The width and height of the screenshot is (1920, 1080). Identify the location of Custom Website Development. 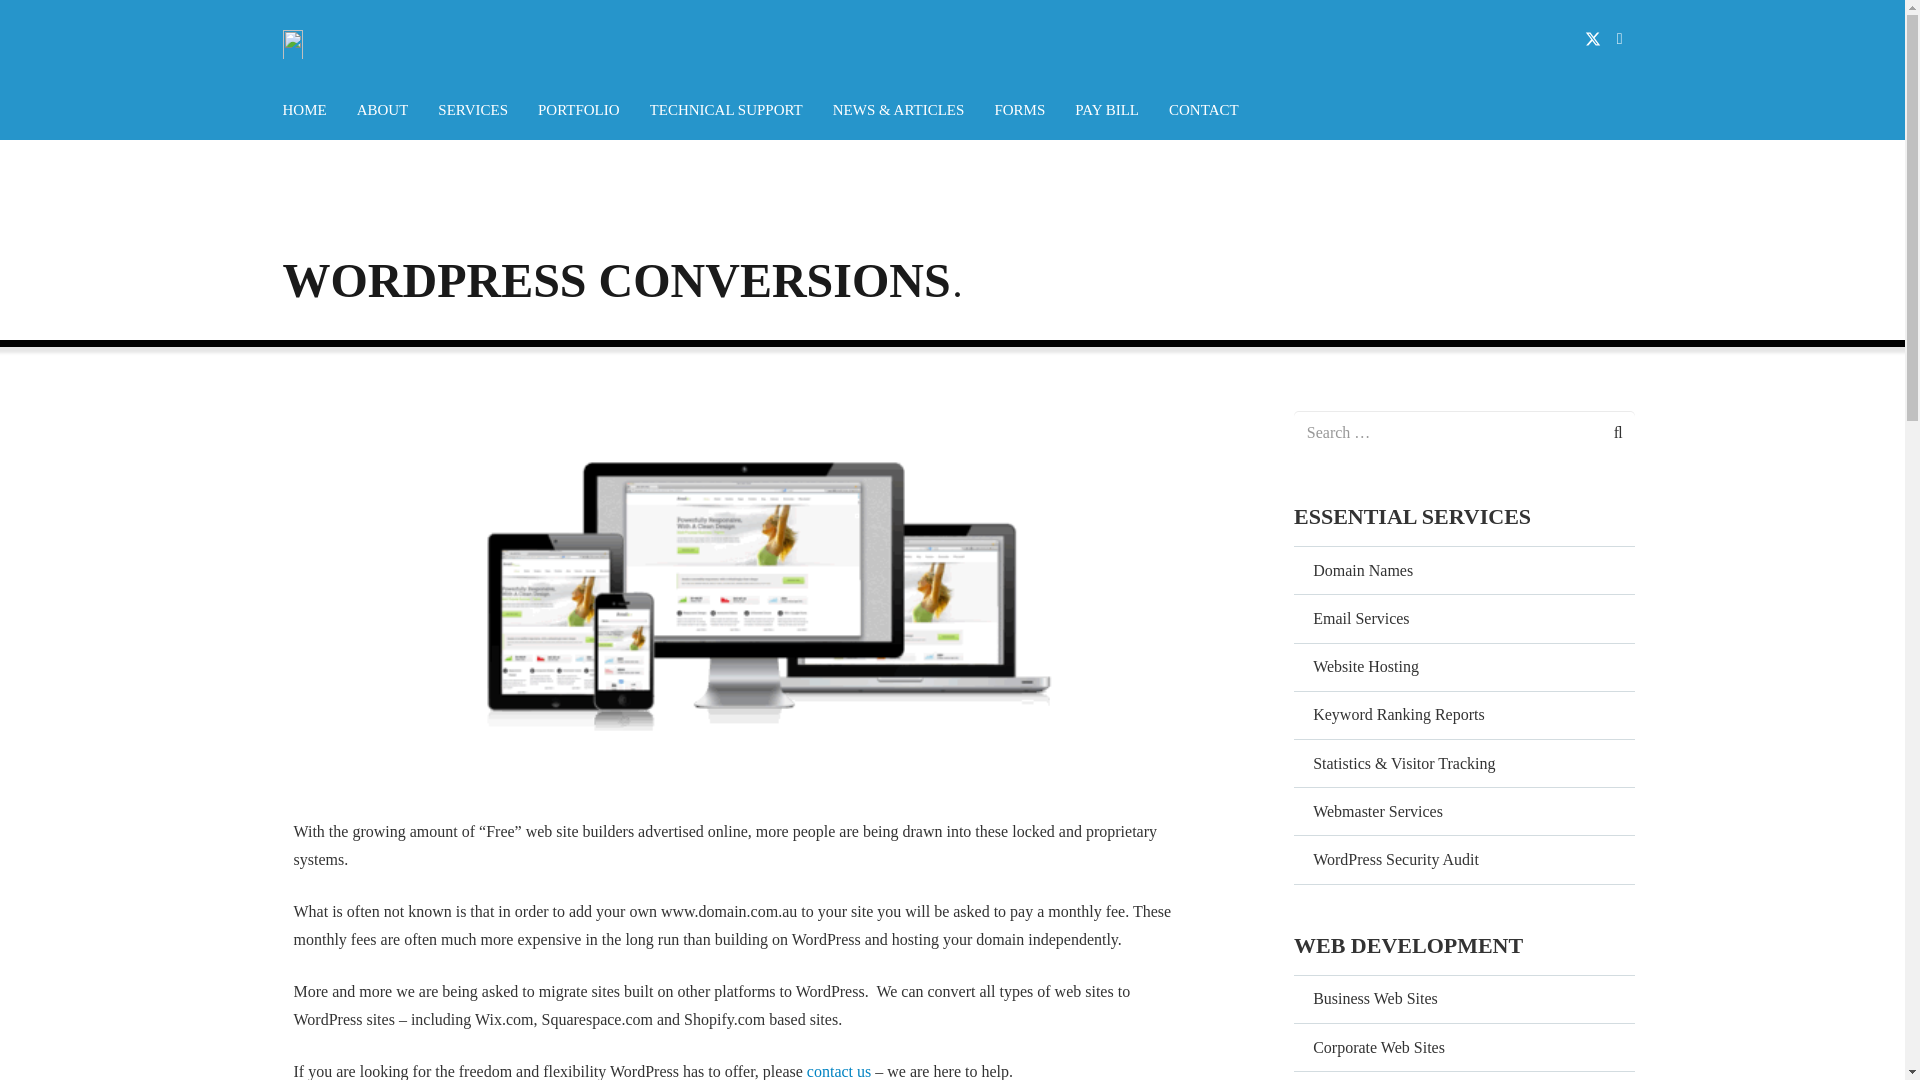
(1464, 1076).